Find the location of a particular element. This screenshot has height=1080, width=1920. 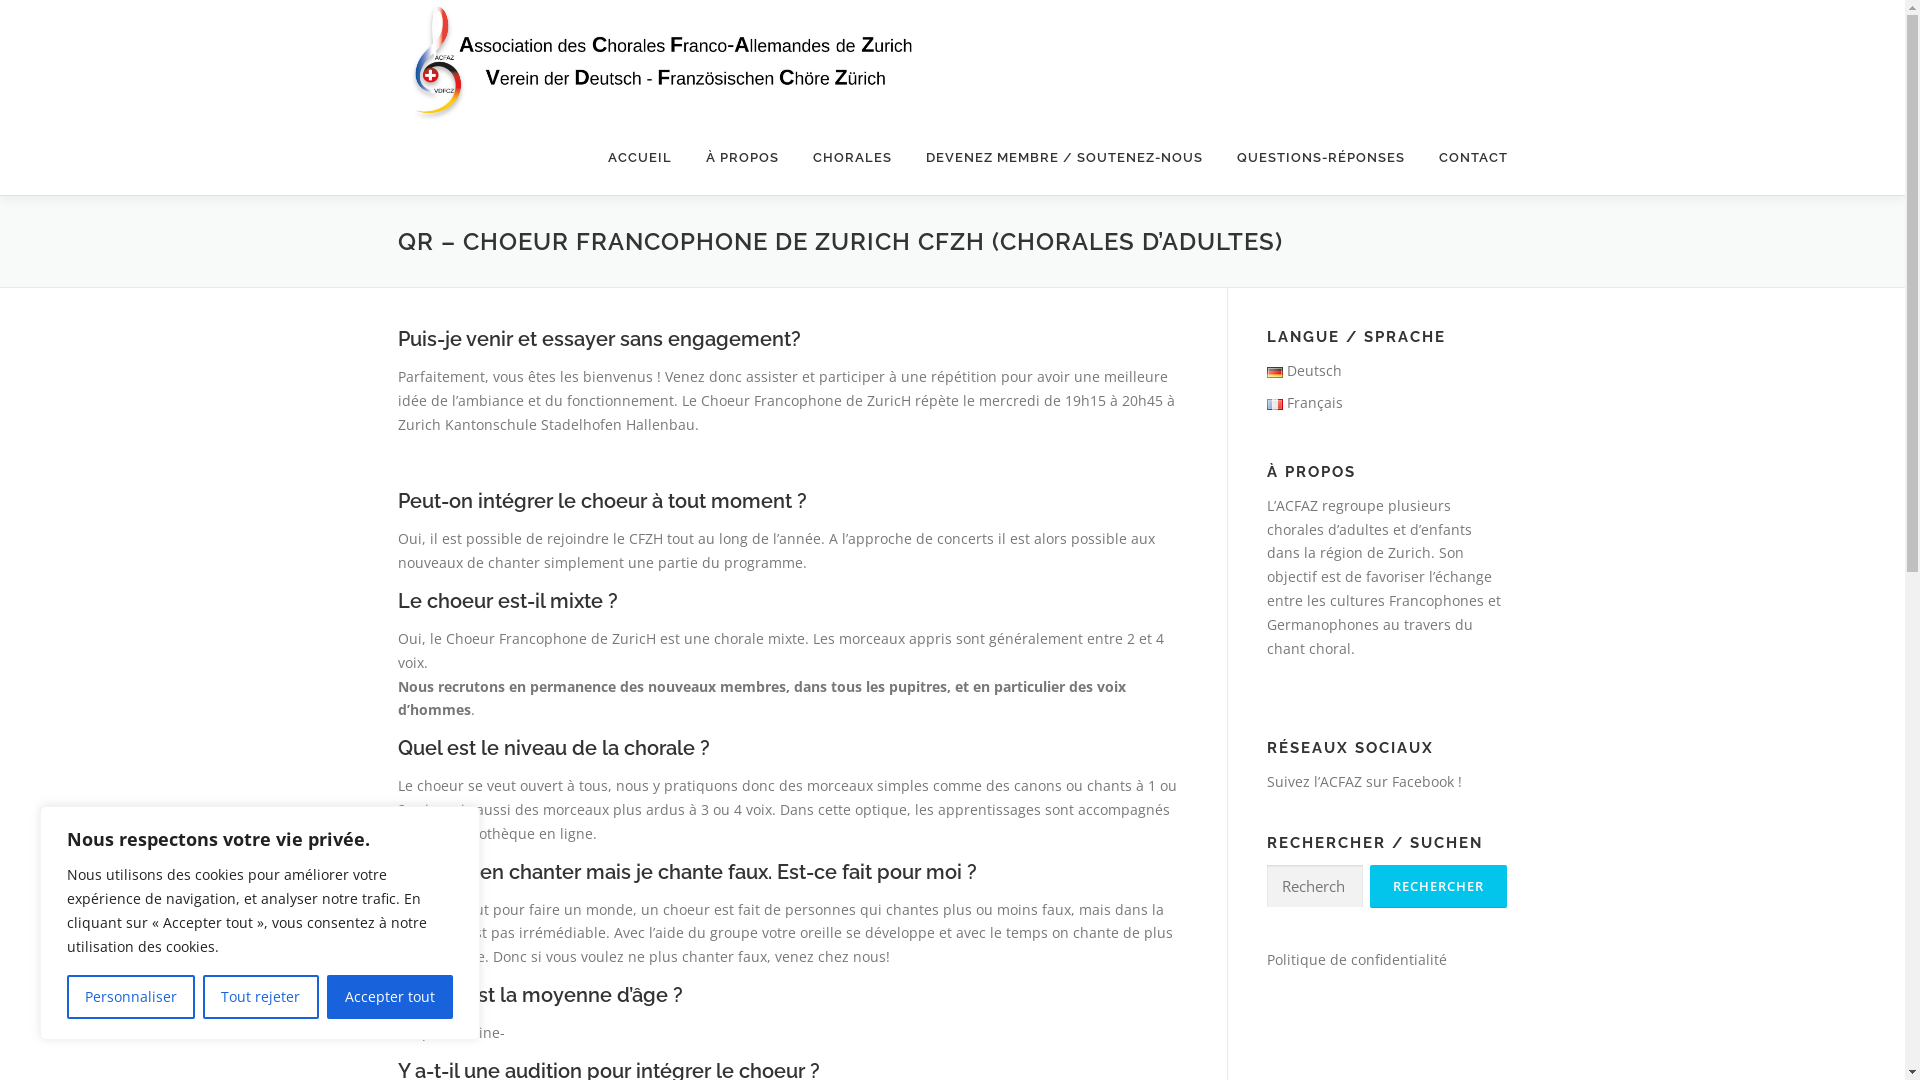

Rechercher is located at coordinates (1438, 886).